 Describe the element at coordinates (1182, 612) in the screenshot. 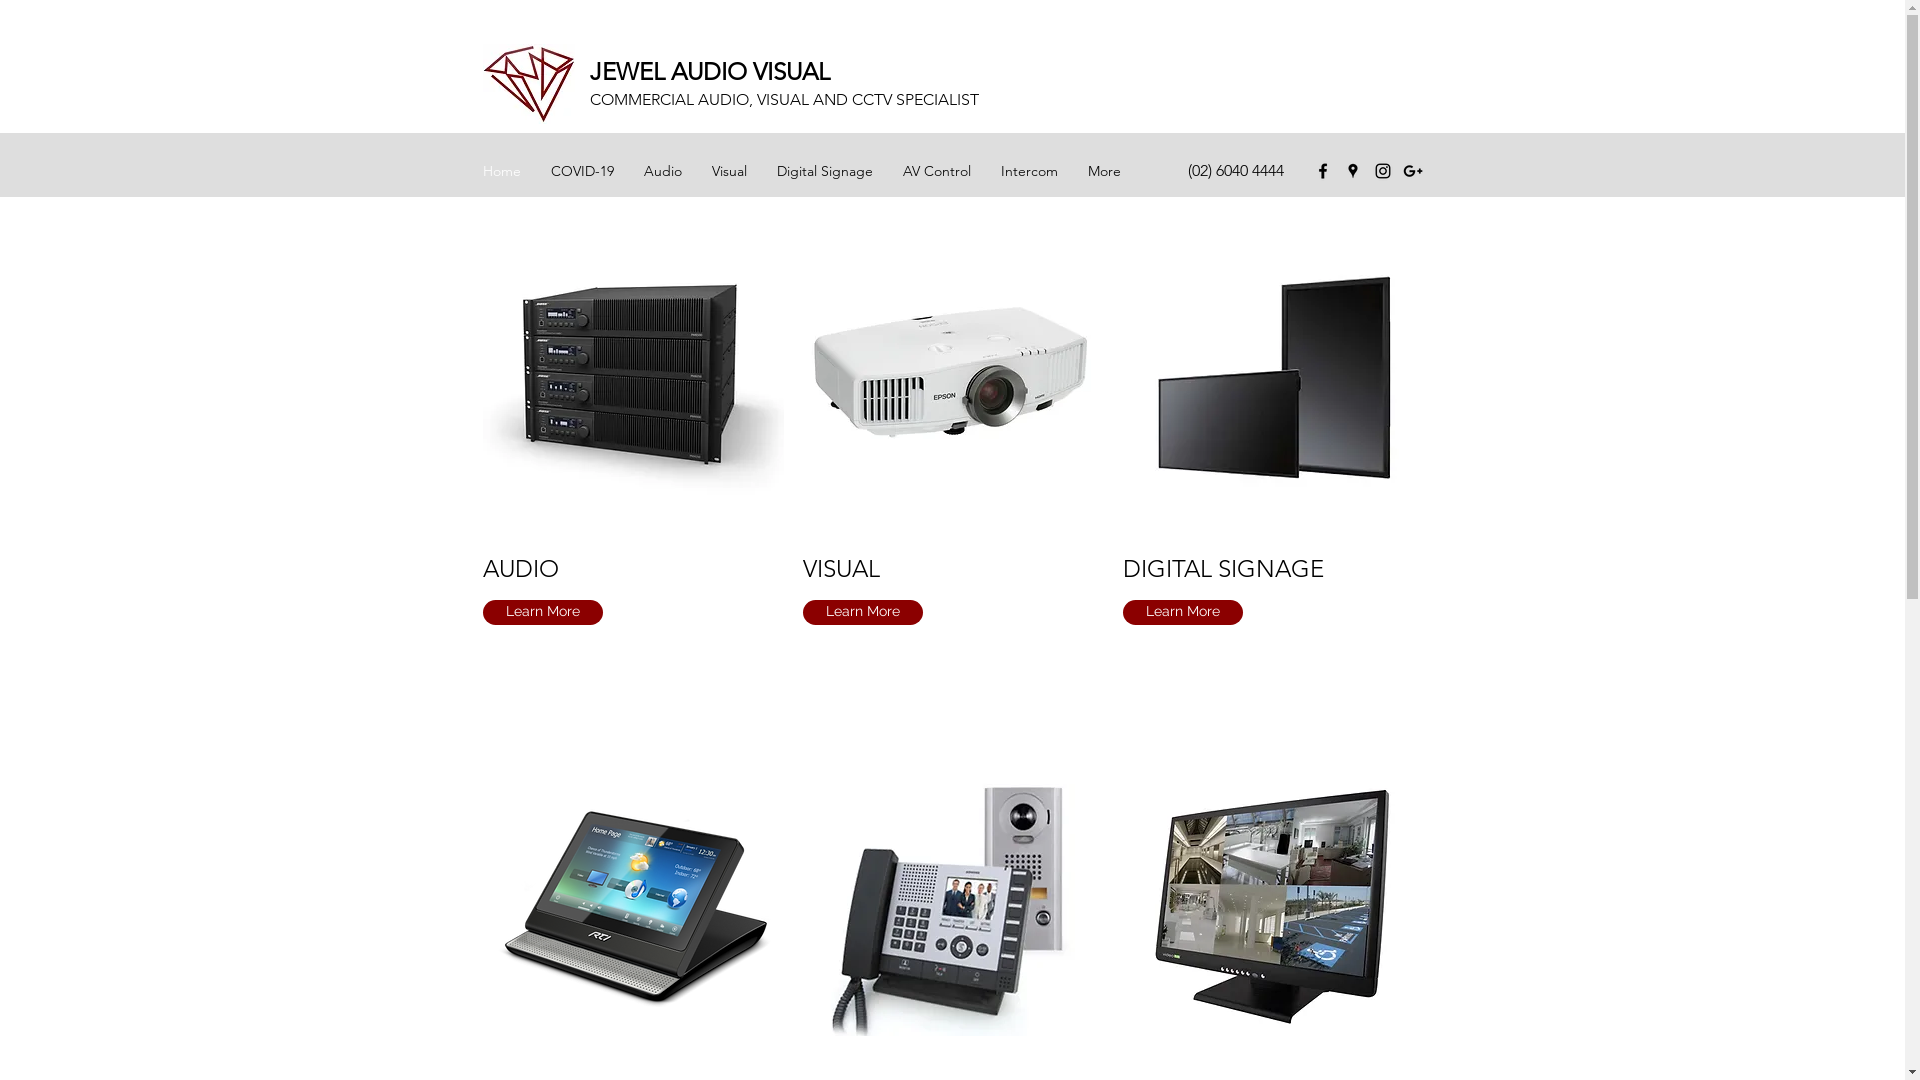

I see `Learn More` at that location.